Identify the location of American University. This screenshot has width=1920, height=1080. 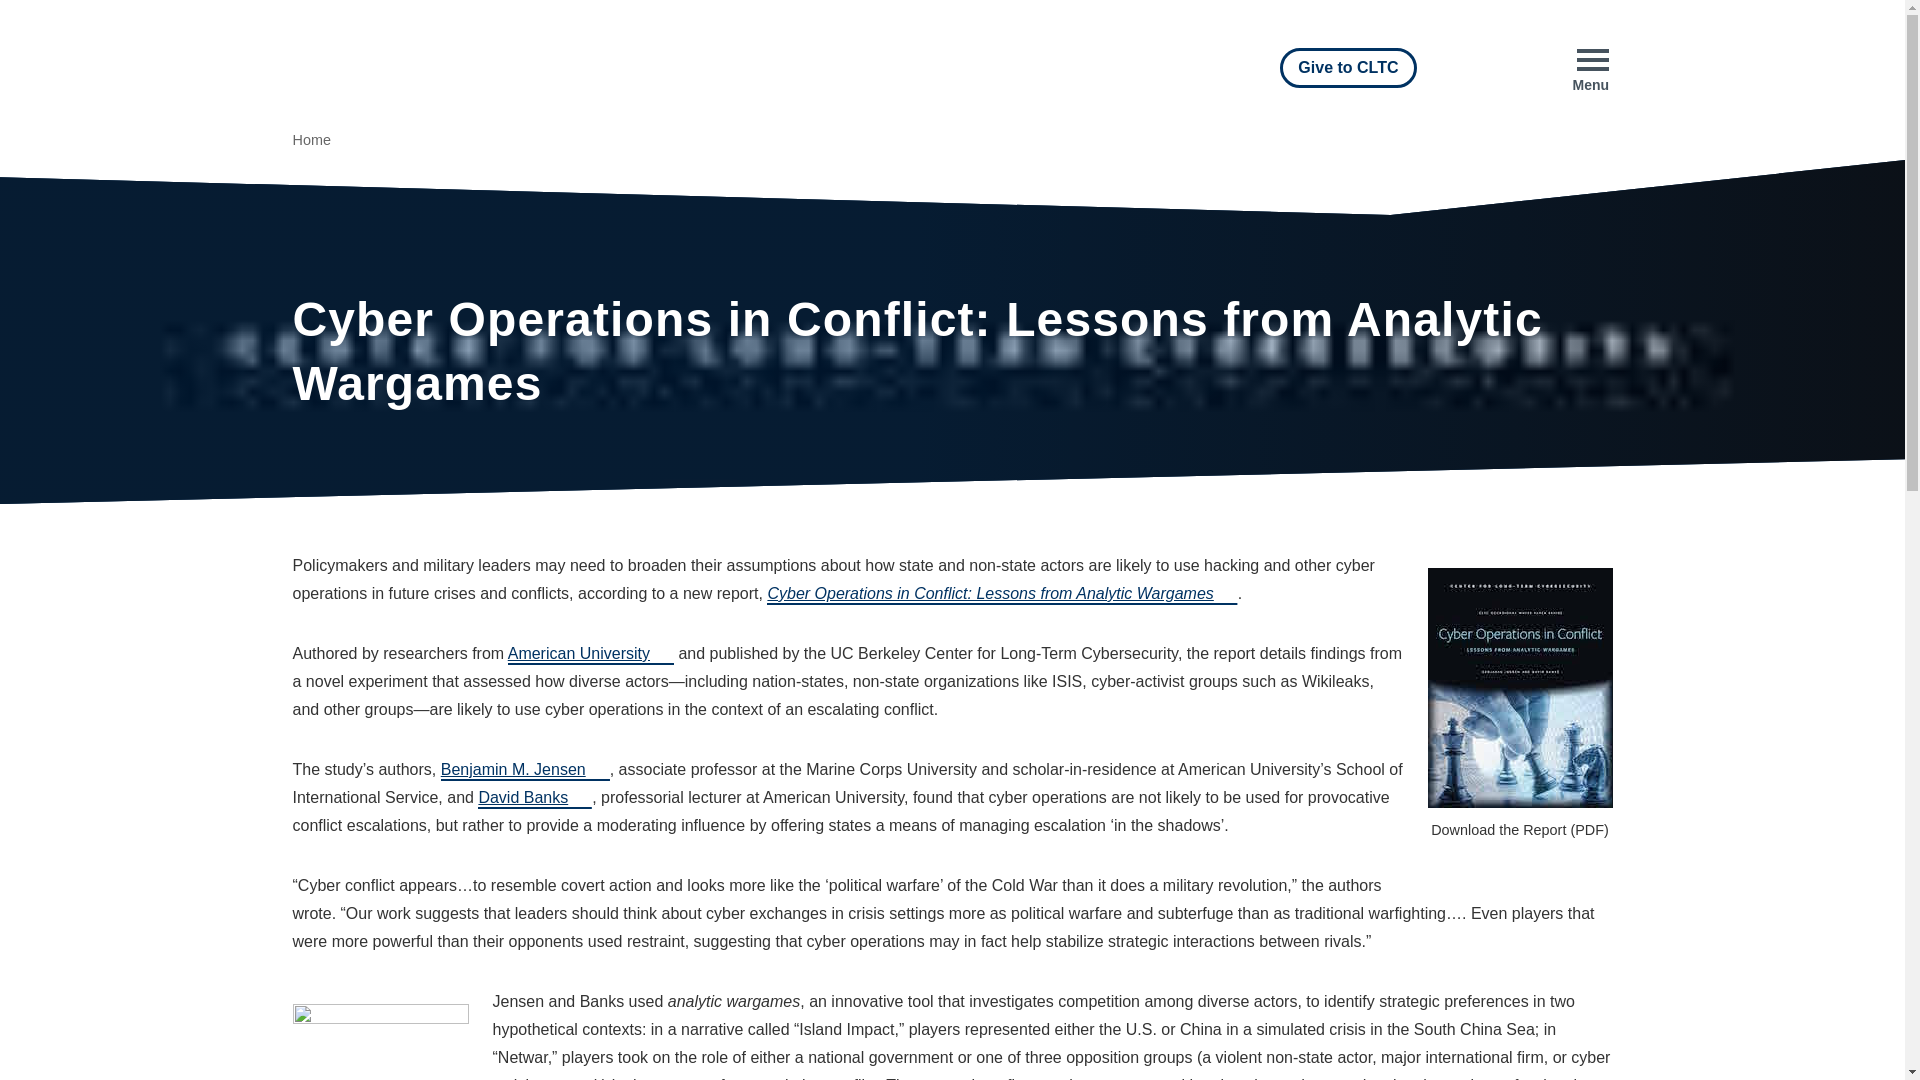
(590, 654).